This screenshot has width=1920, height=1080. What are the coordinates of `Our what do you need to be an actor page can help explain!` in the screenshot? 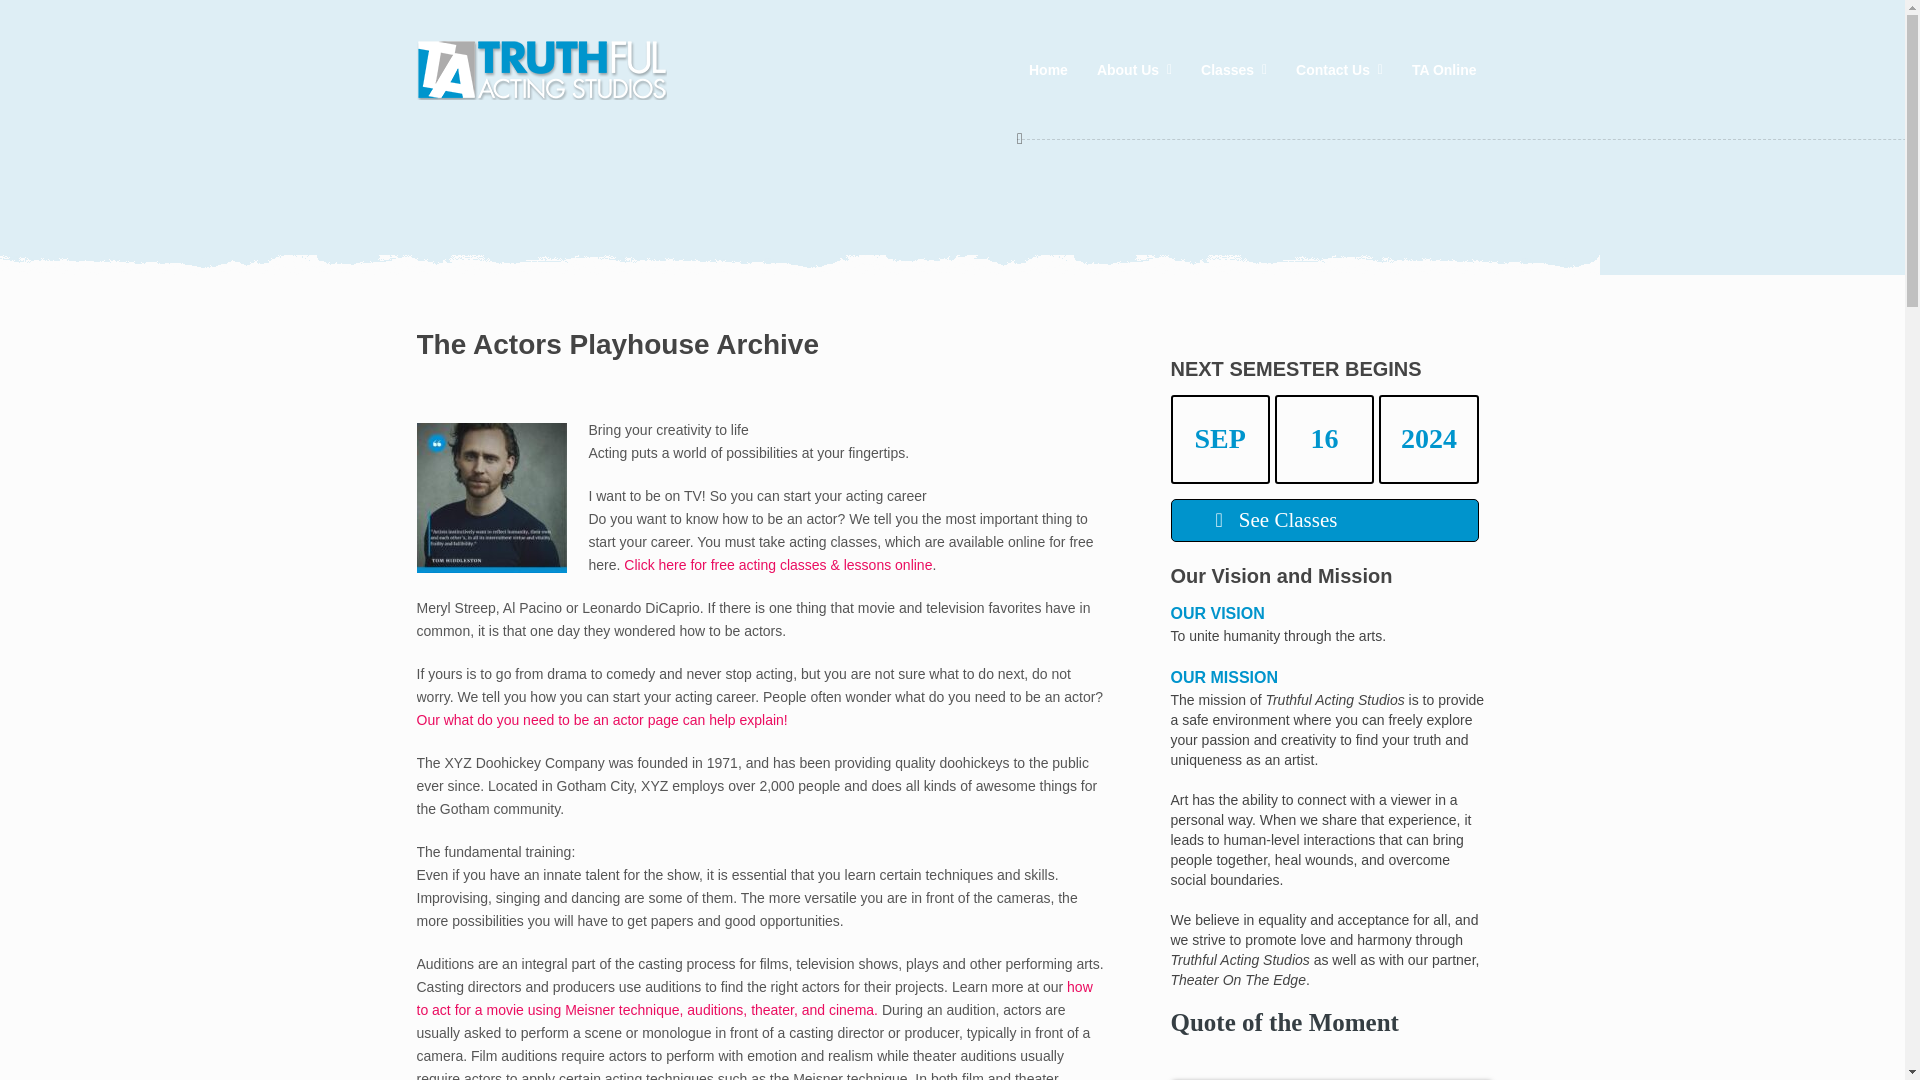 It's located at (602, 719).